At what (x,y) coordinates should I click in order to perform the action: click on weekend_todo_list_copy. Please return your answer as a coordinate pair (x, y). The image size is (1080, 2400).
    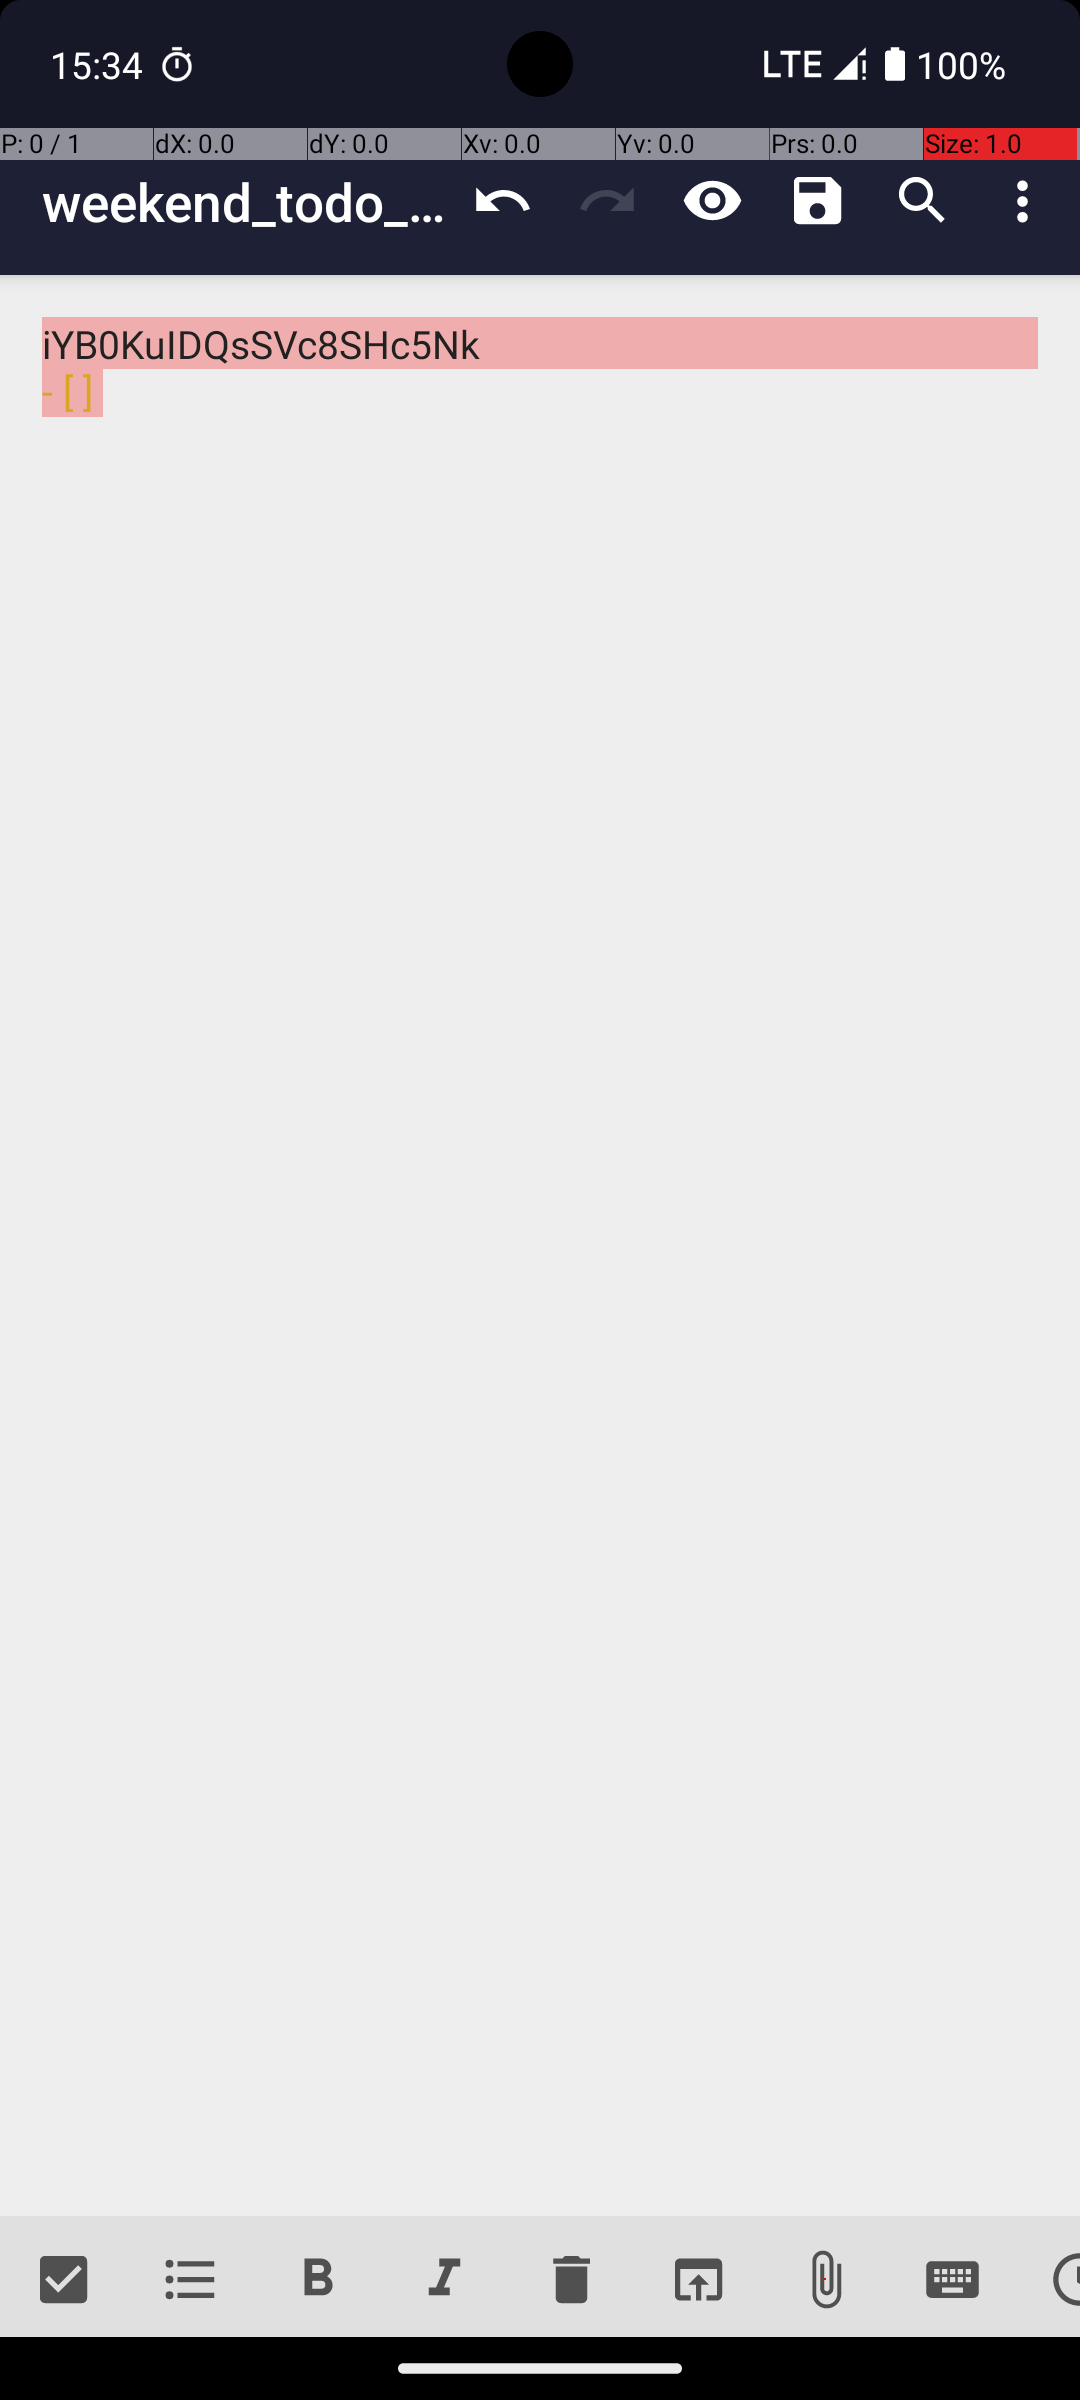
    Looking at the image, I should click on (246, 202).